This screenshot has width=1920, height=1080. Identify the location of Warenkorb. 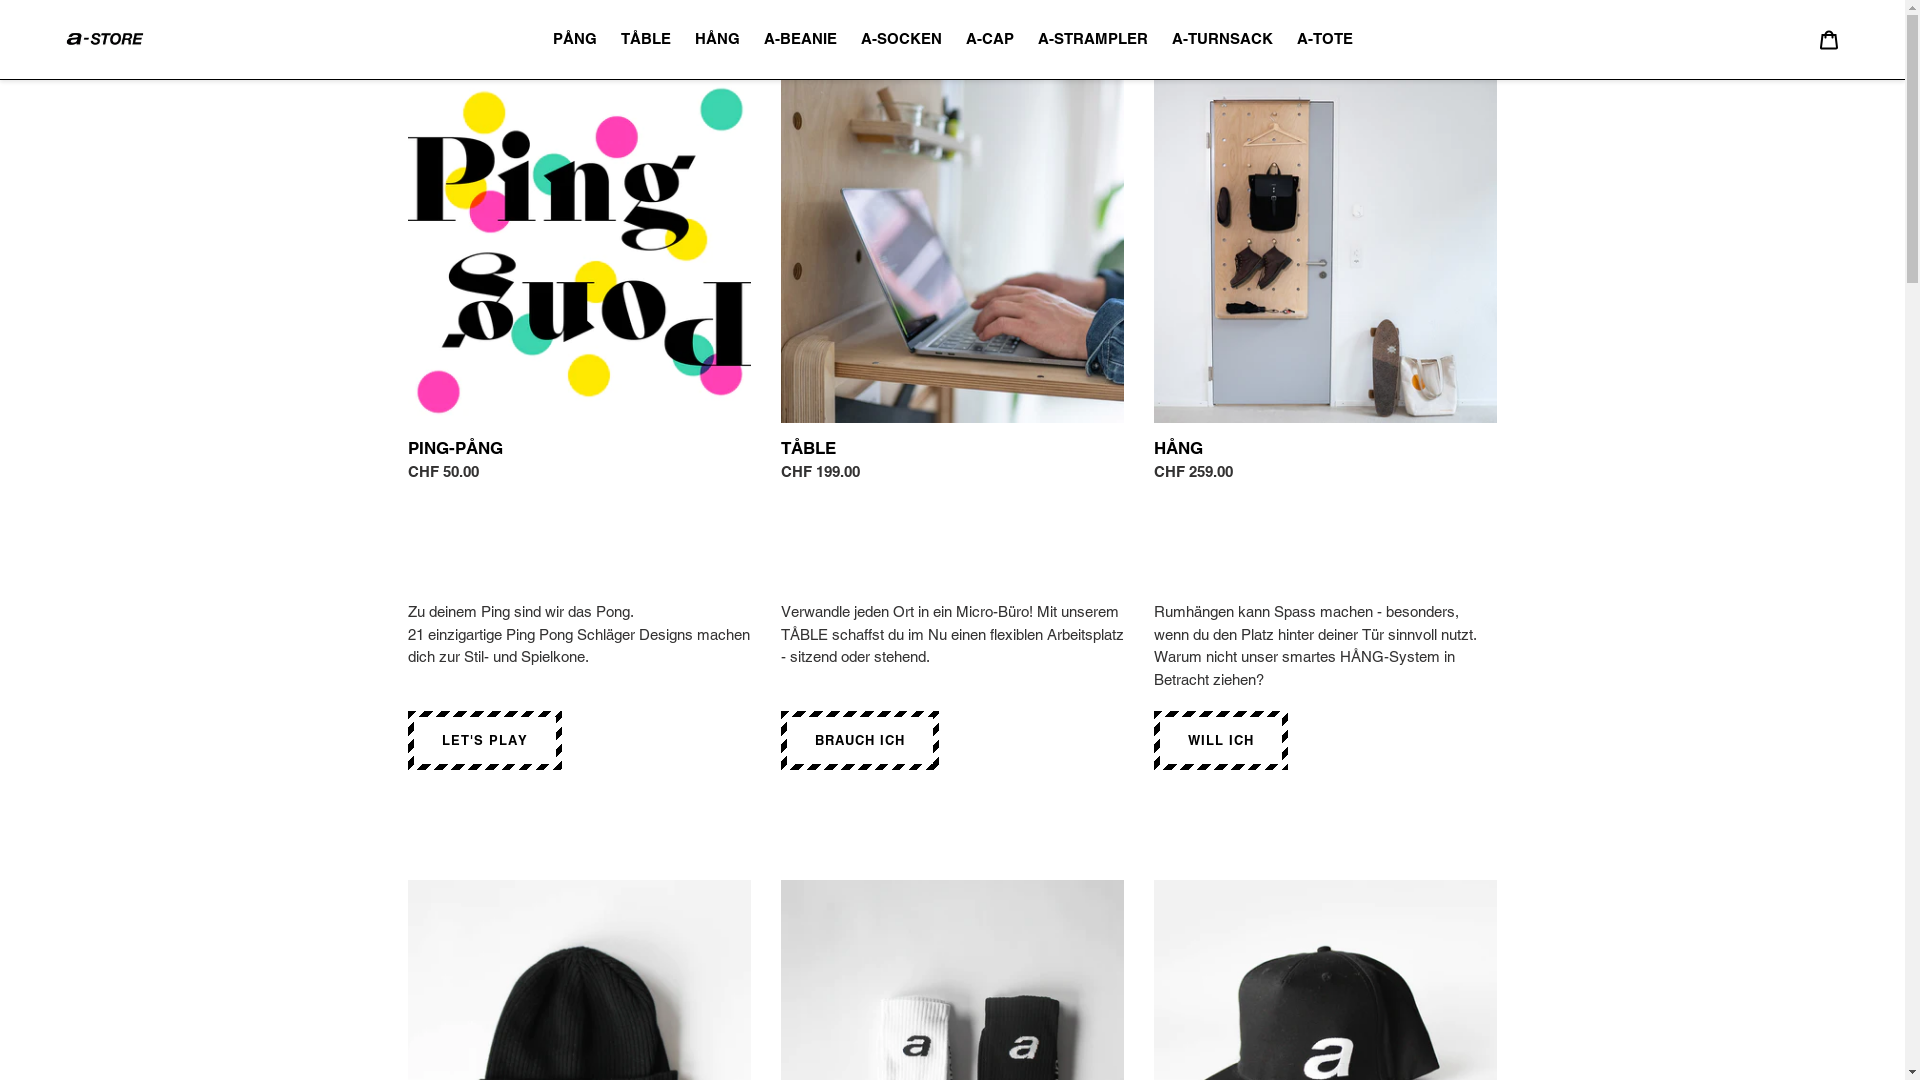
(1829, 40).